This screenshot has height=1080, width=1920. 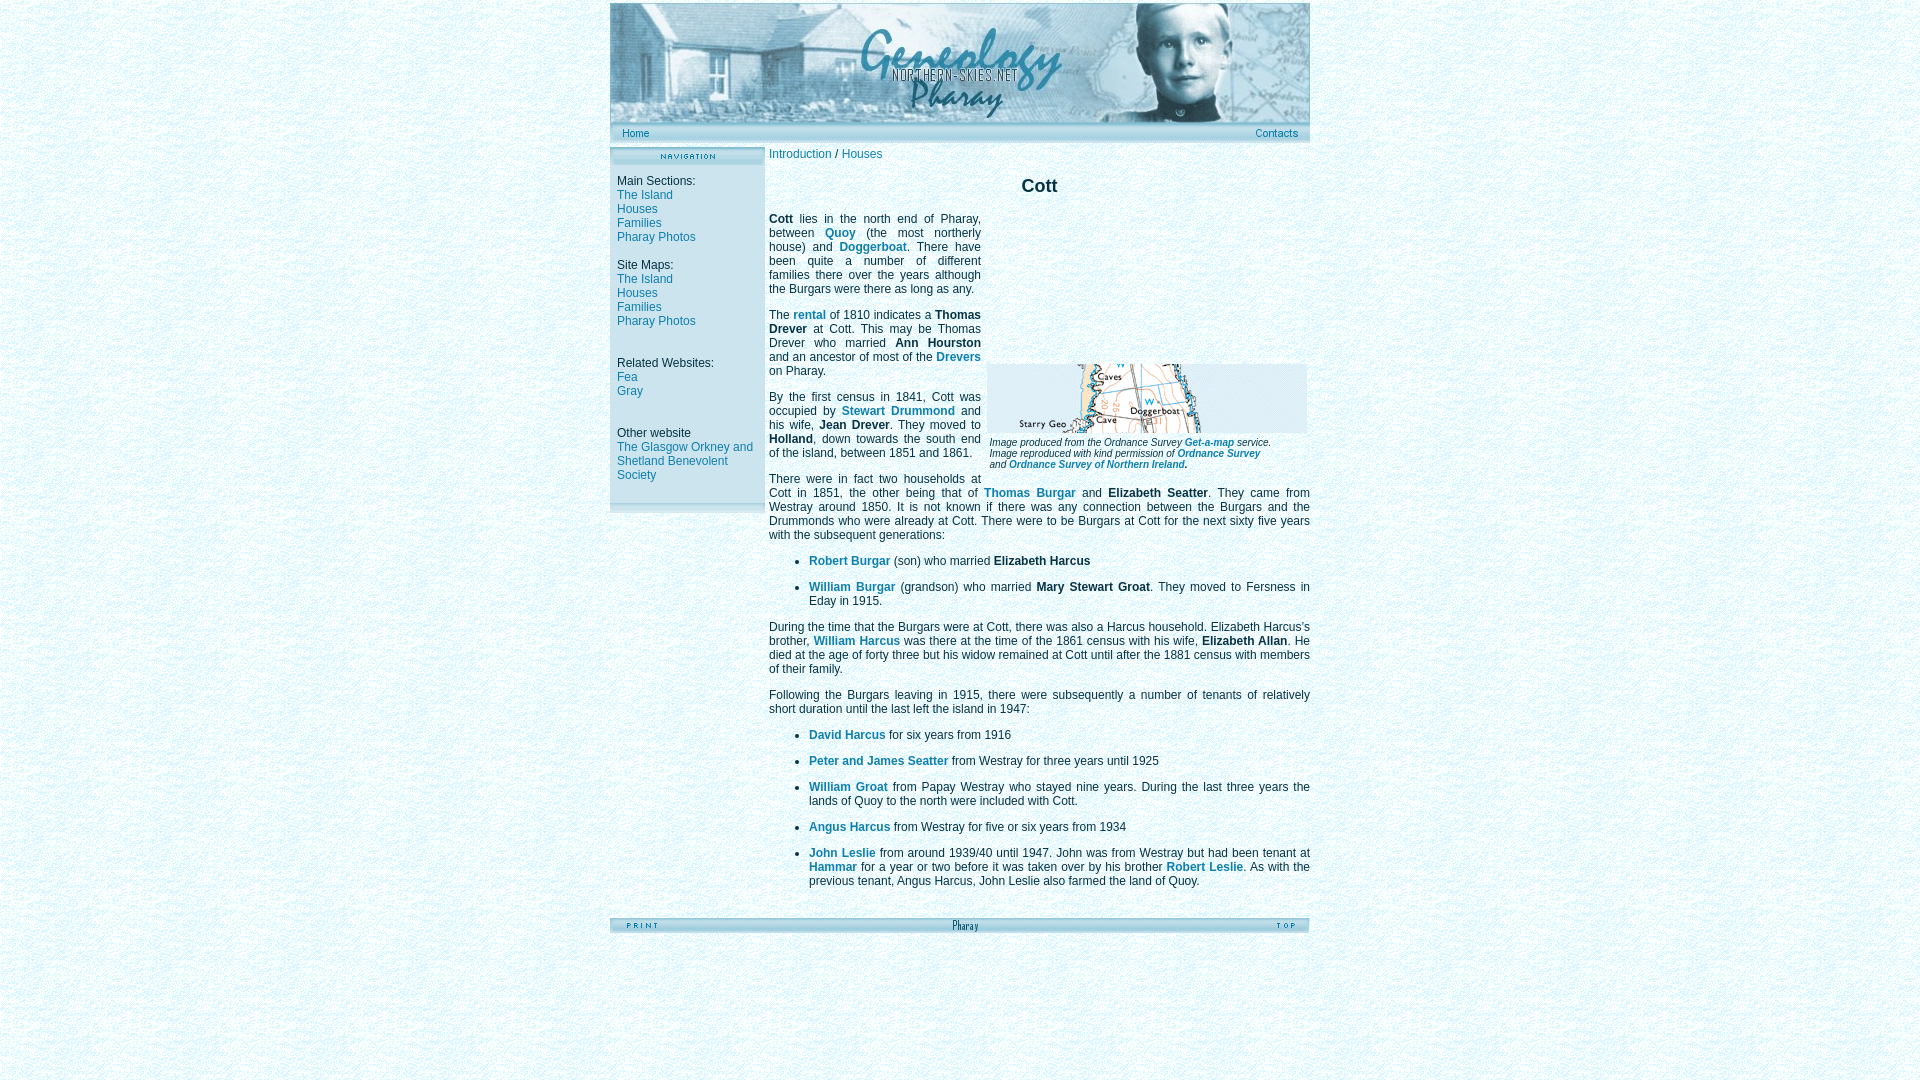 What do you see at coordinates (684, 460) in the screenshot?
I see `The Glasgow Orkney and Shetland Benevolent Society` at bounding box center [684, 460].